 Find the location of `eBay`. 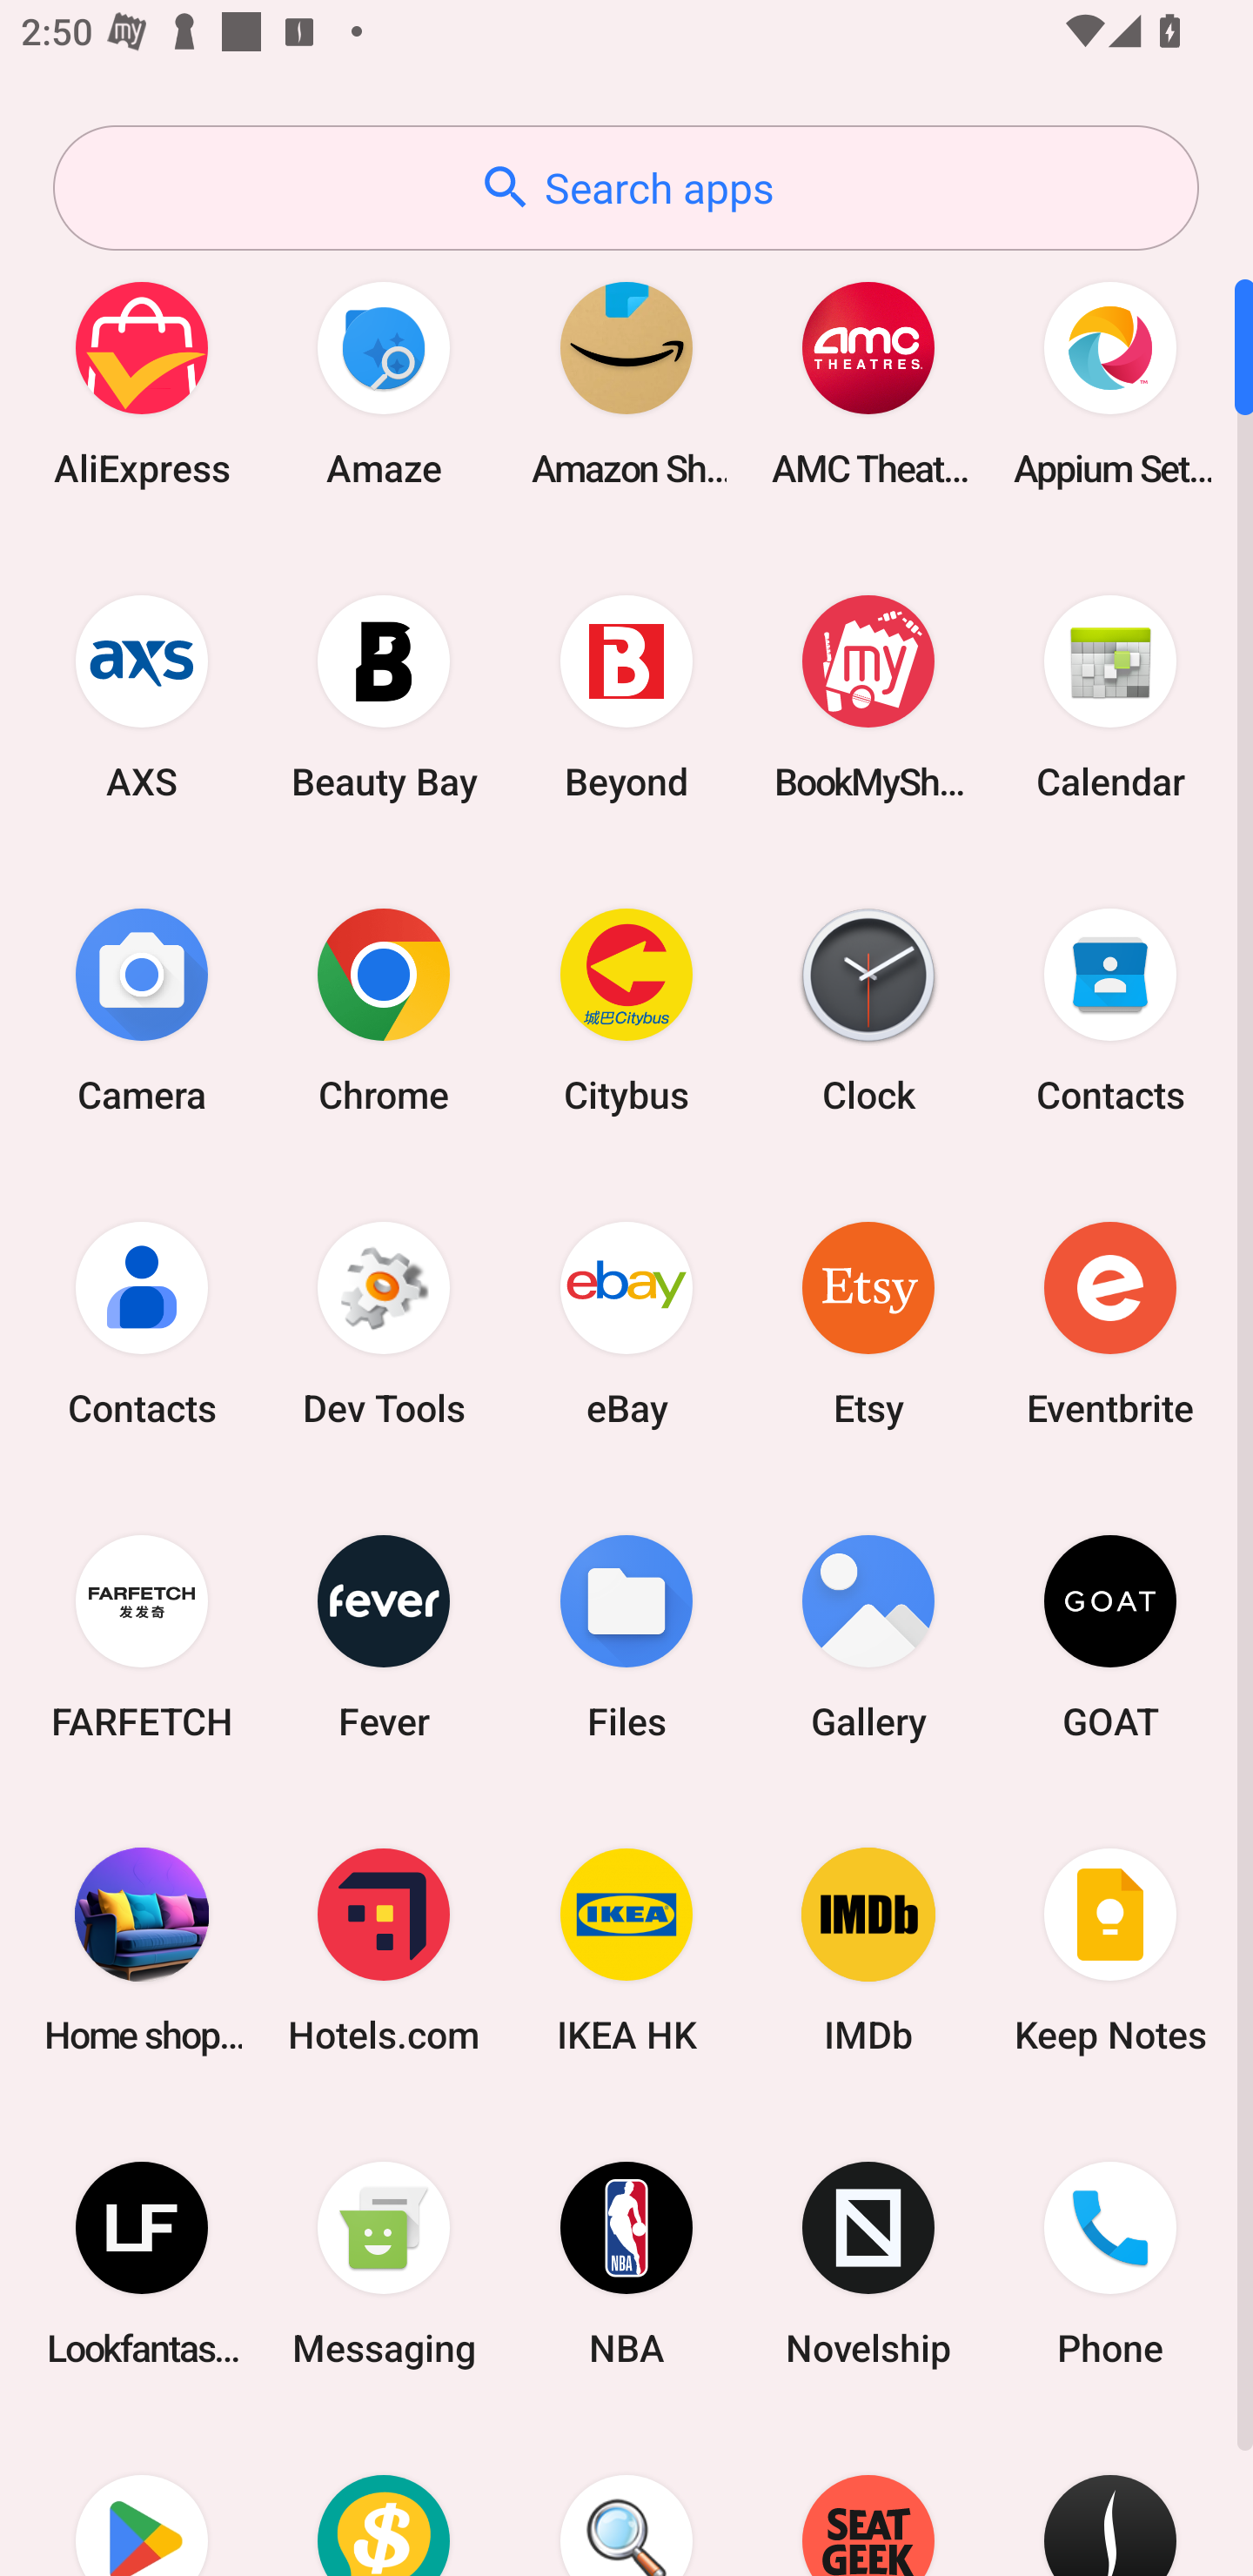

eBay is located at coordinates (626, 1323).